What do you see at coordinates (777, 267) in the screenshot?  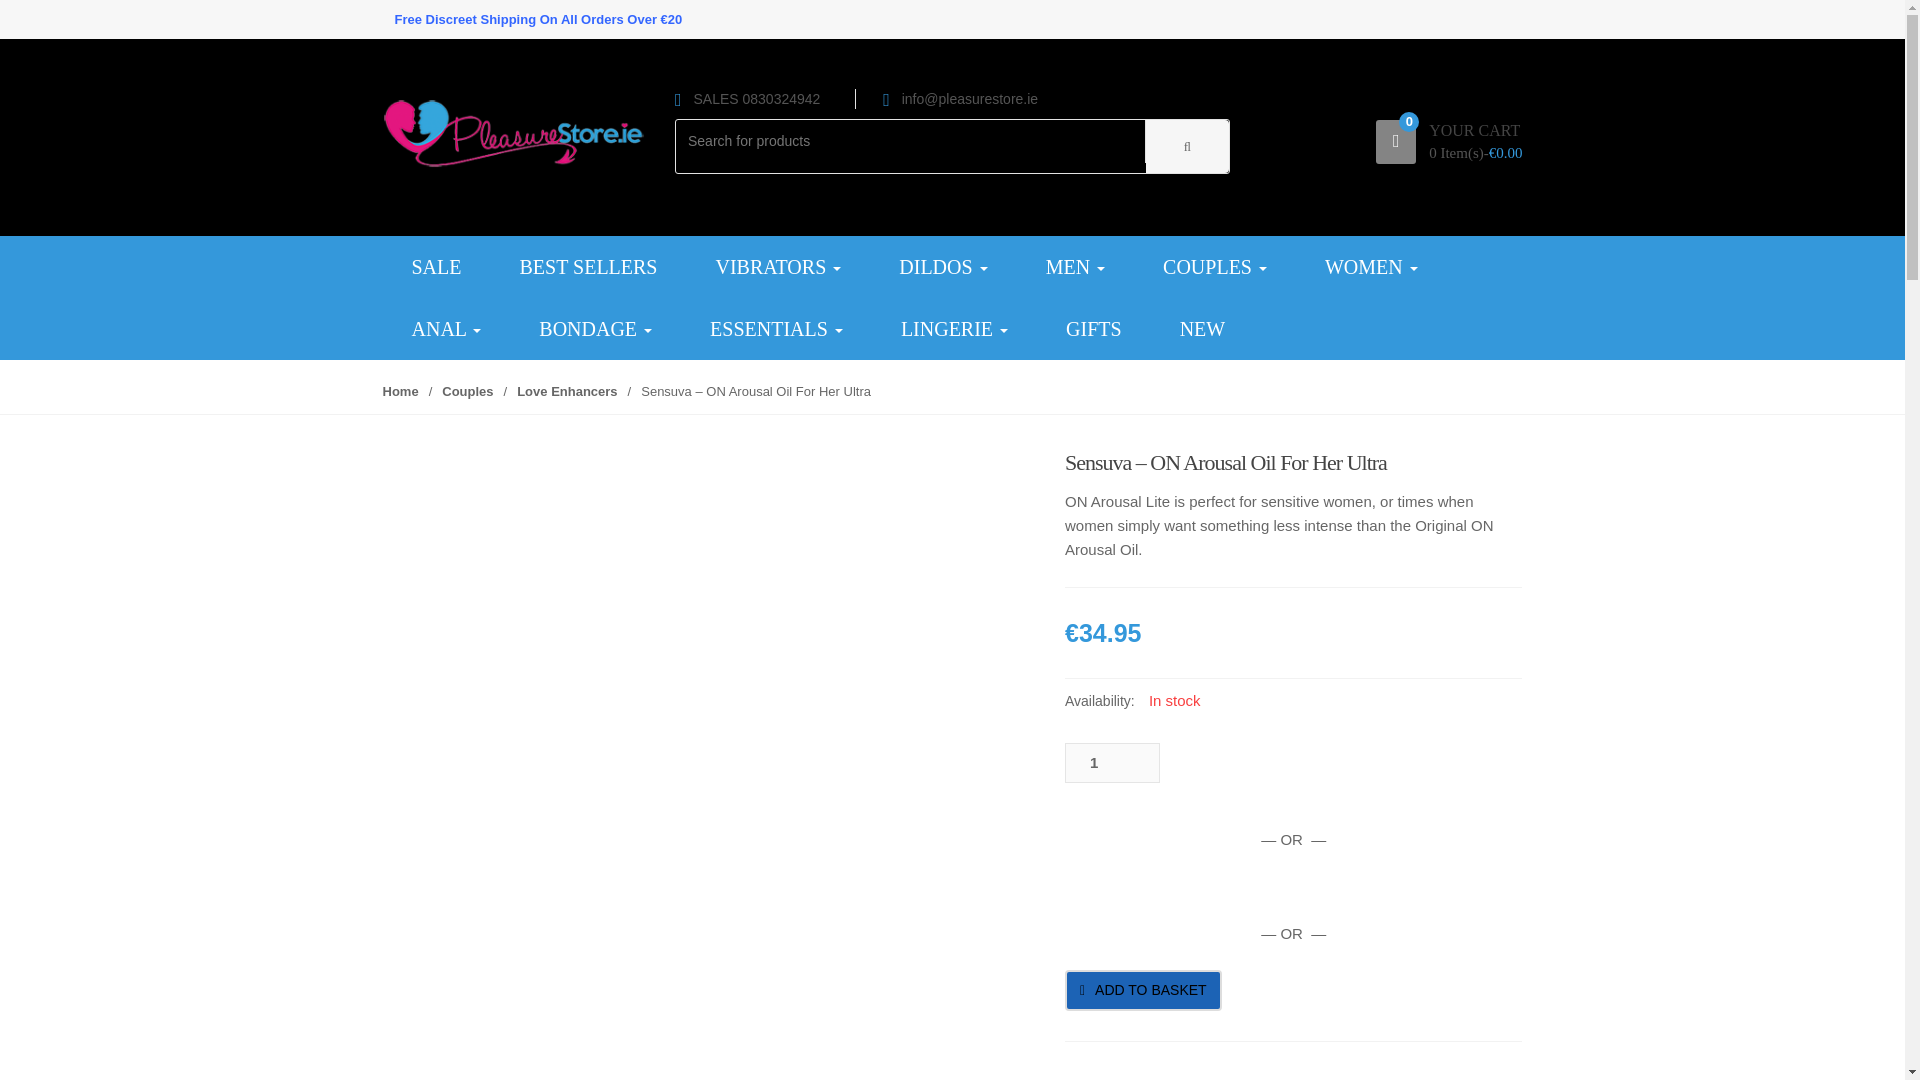 I see `VIBRATORS` at bounding box center [777, 267].